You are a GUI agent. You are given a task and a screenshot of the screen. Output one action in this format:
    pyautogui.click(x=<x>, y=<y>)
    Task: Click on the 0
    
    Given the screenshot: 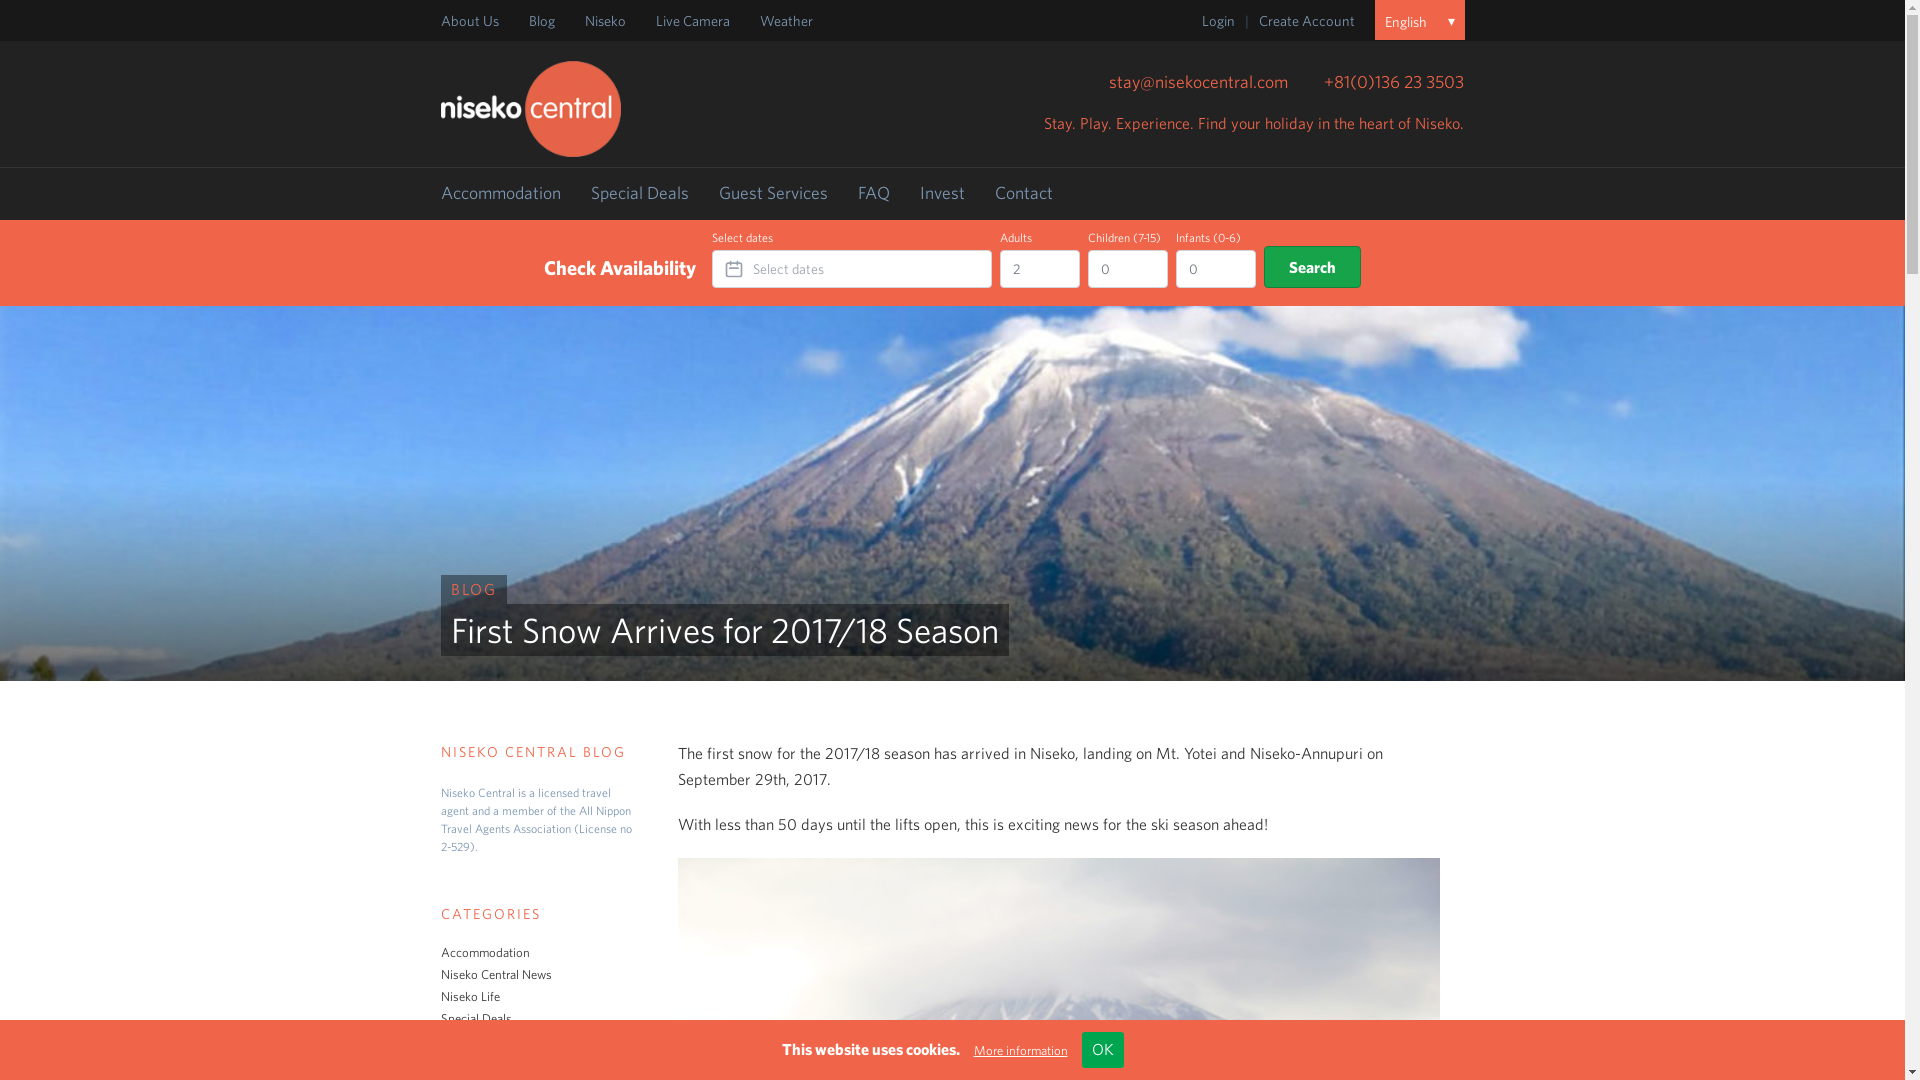 What is the action you would take?
    pyautogui.click(x=1128, y=268)
    